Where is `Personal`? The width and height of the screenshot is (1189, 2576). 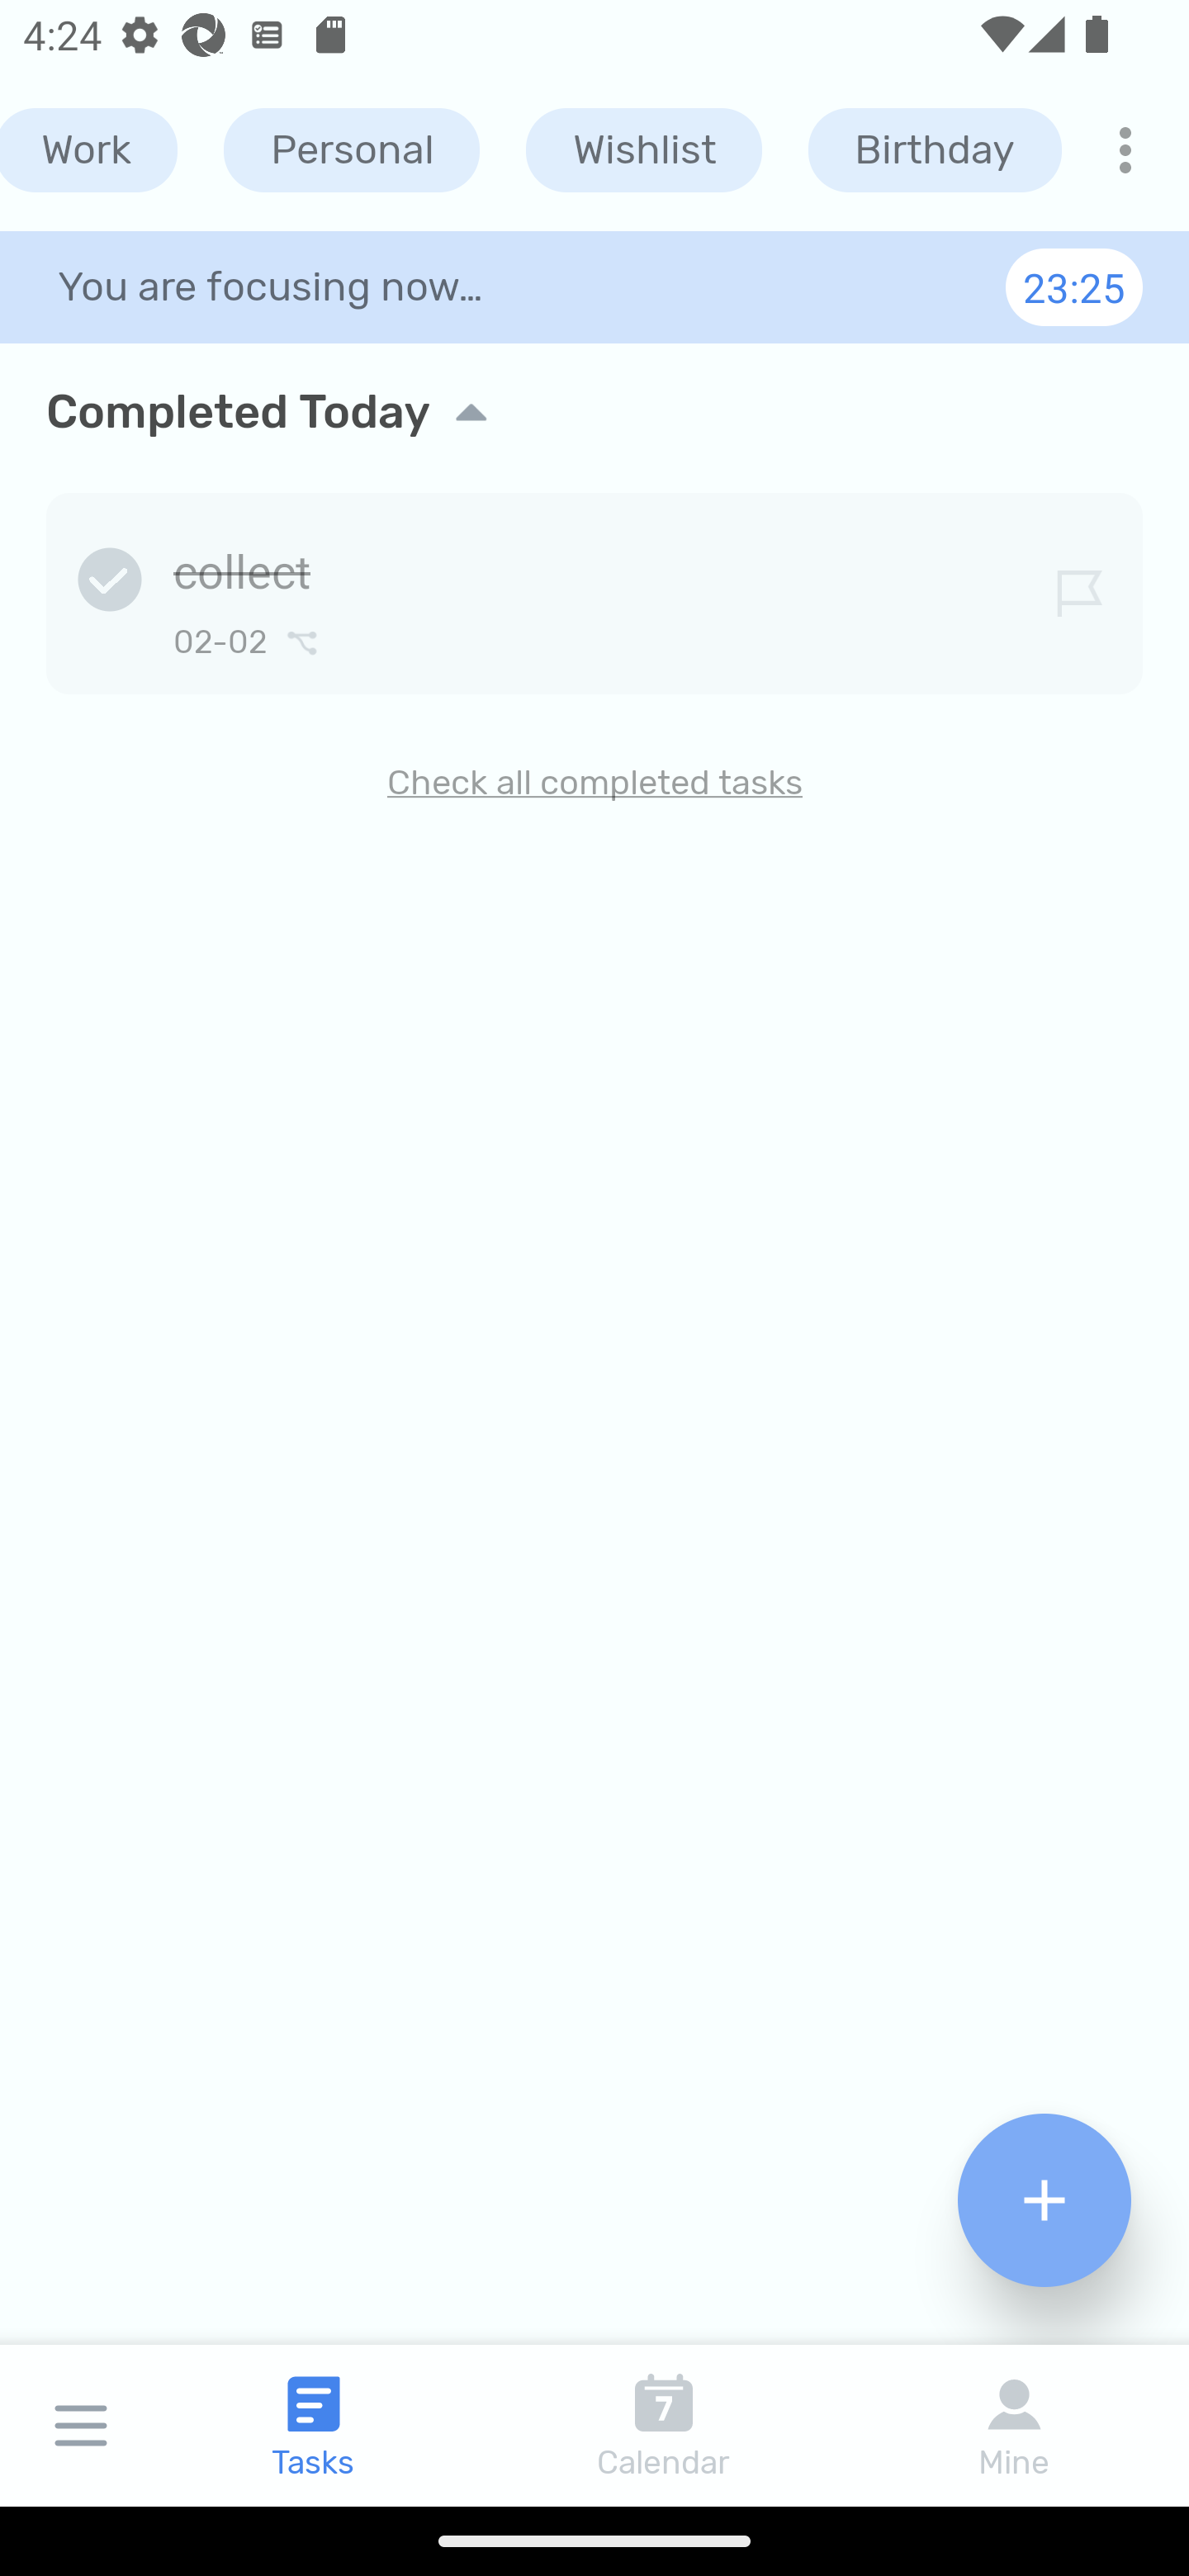 Personal is located at coordinates (351, 150).